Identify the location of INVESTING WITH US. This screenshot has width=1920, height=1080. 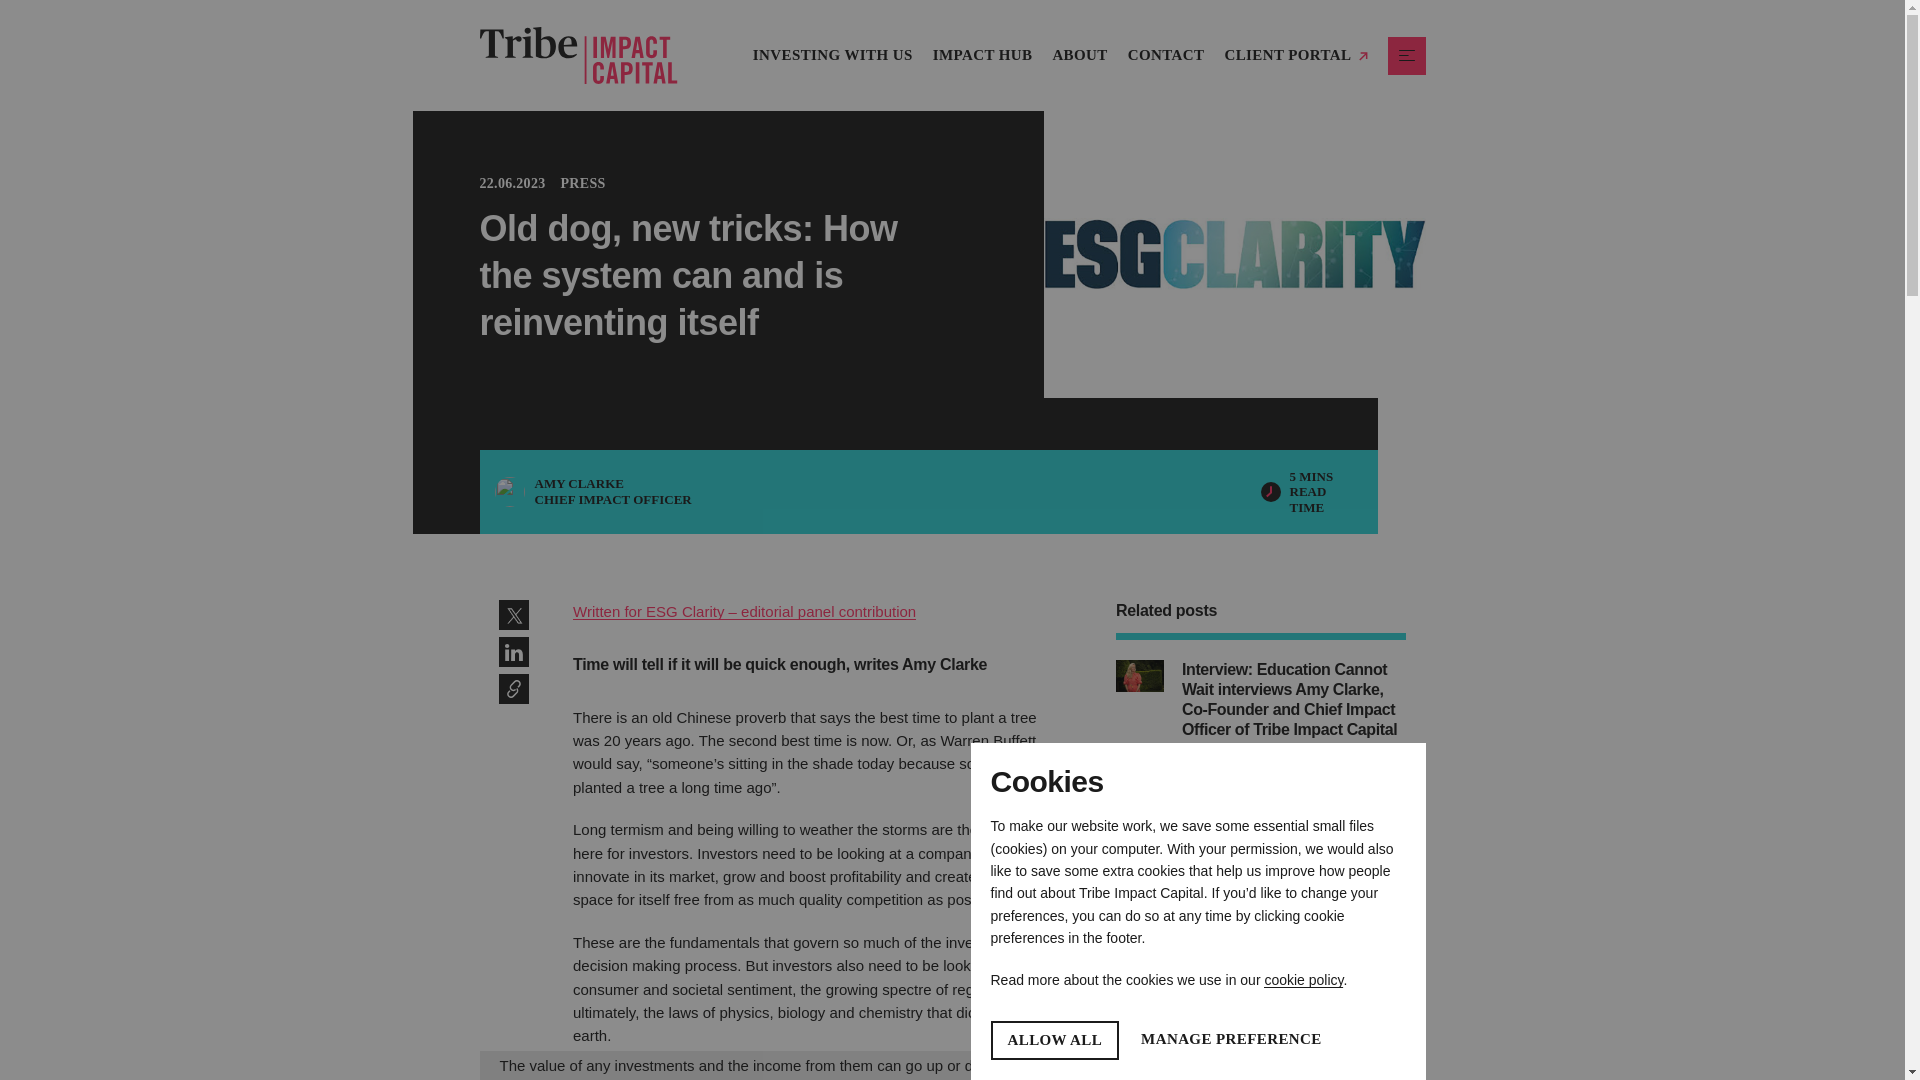
(1054, 1040).